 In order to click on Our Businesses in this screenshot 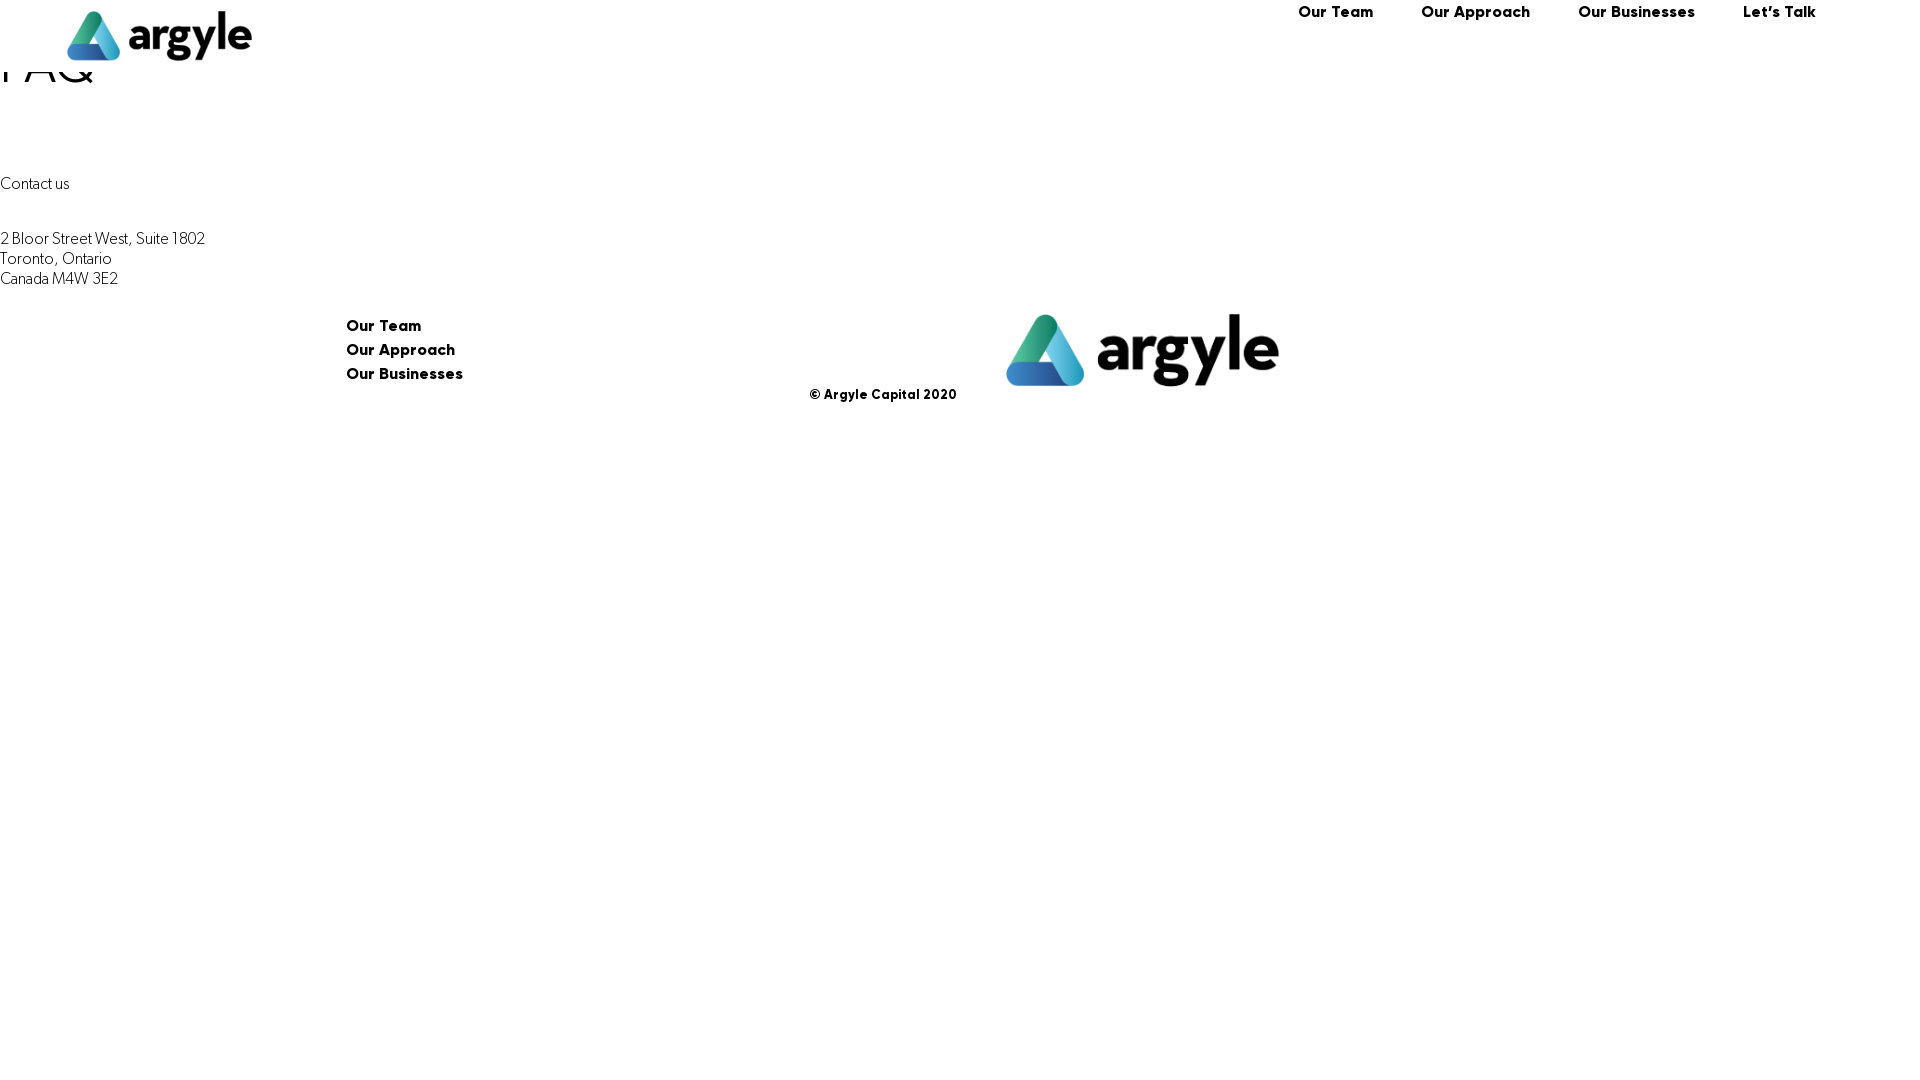, I will do `click(1636, 12)`.